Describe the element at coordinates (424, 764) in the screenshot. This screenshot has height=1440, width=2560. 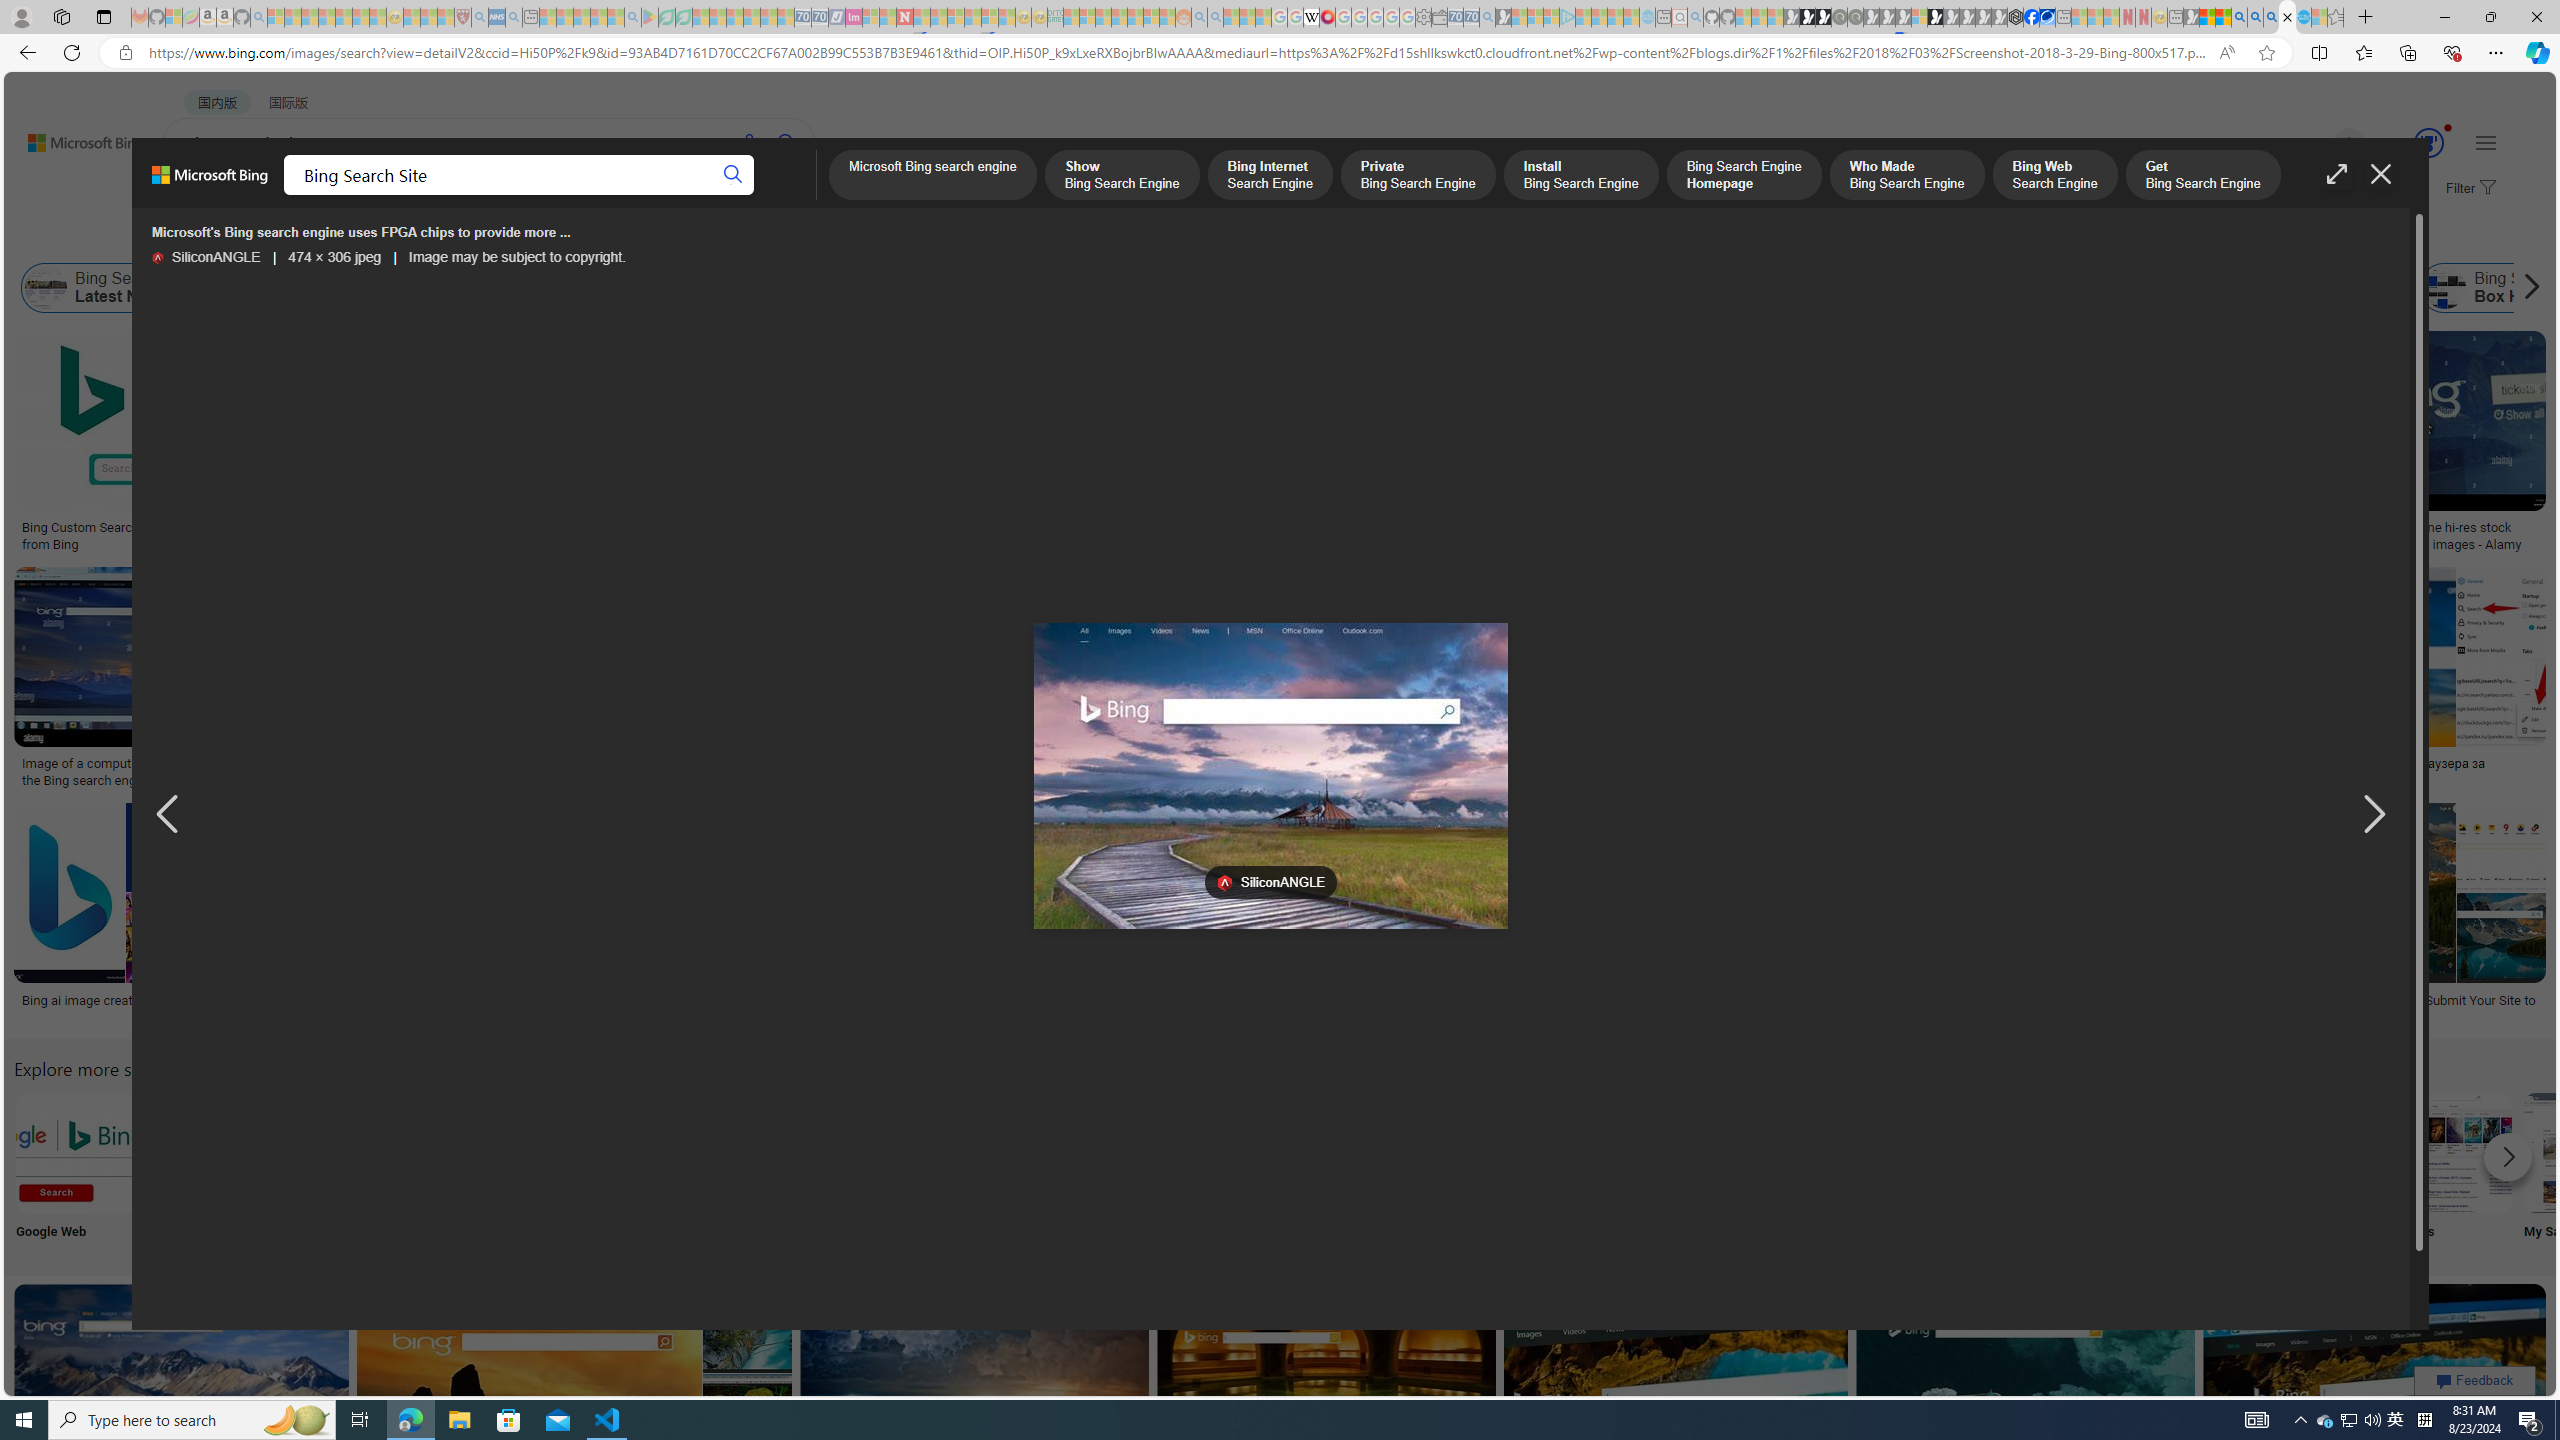
I see `Image Search Bing Engine` at that location.